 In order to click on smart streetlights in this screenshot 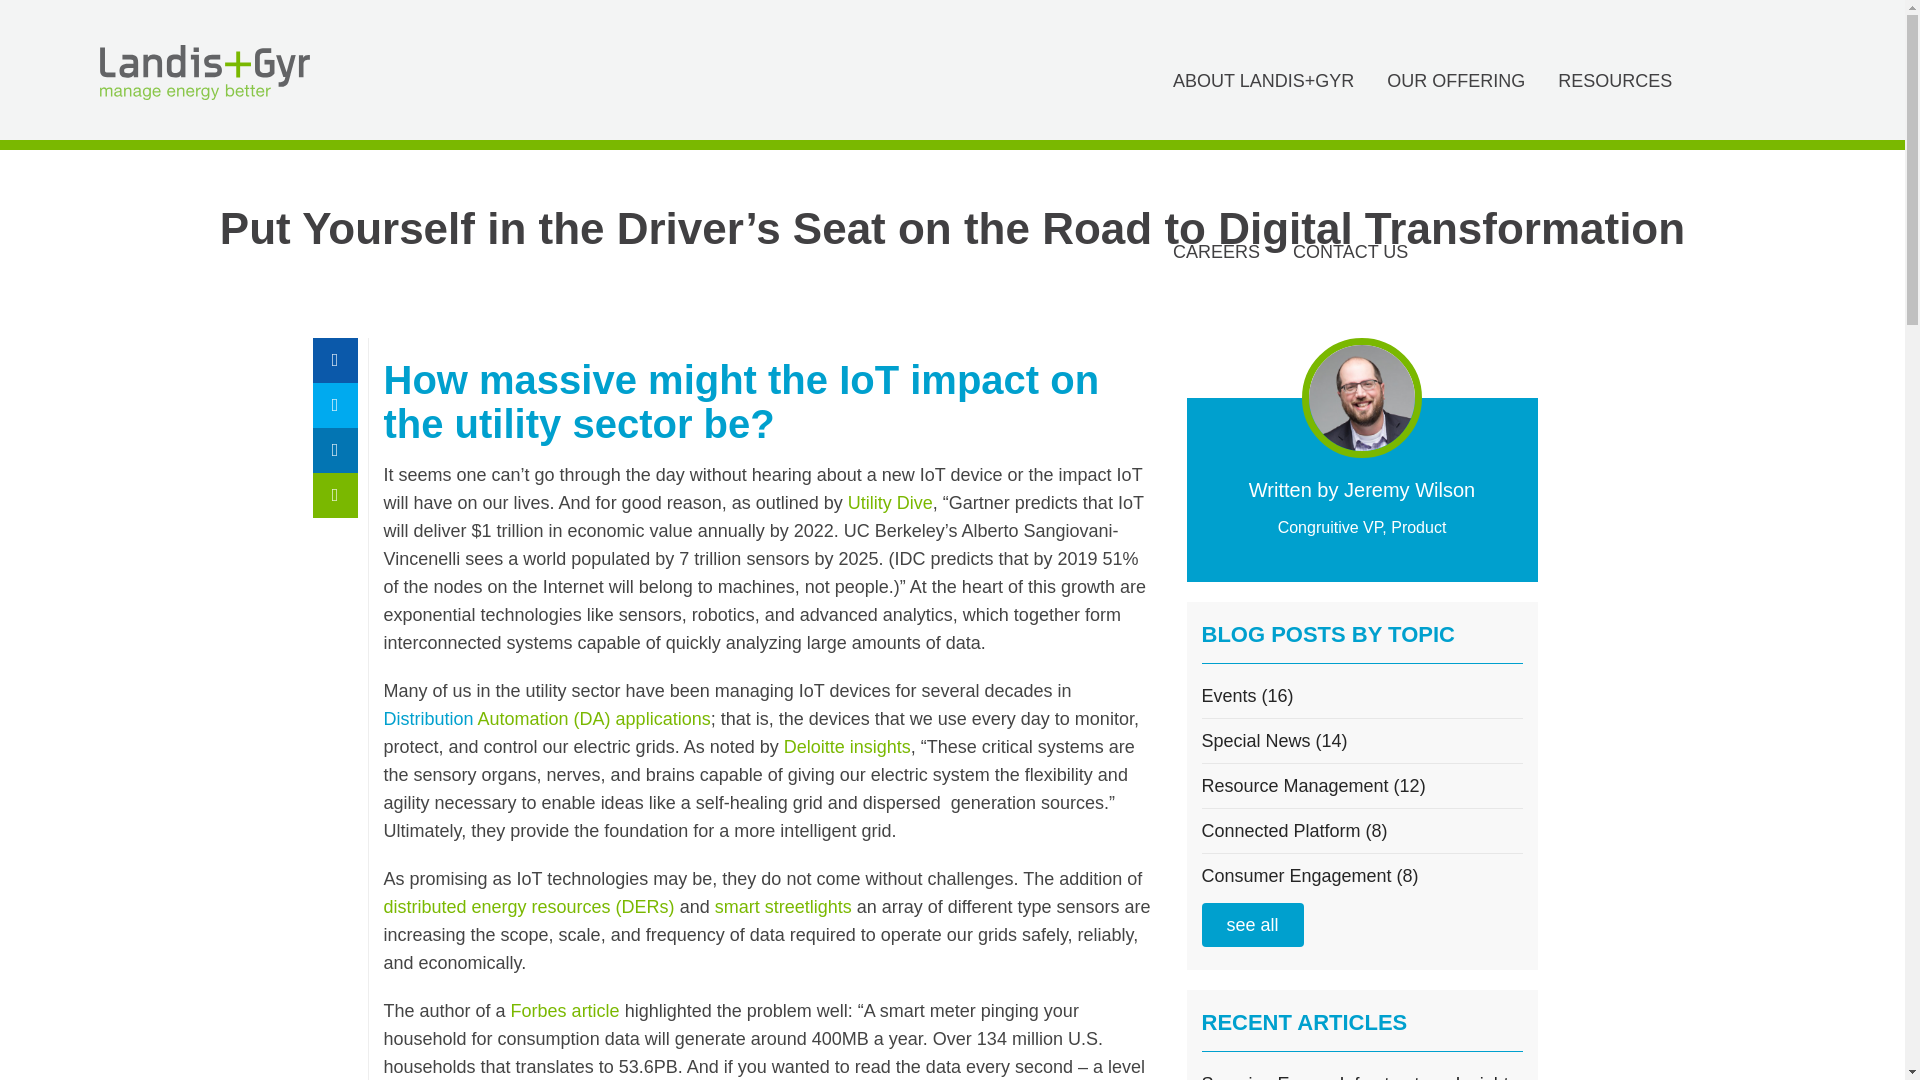, I will do `click(783, 906)`.